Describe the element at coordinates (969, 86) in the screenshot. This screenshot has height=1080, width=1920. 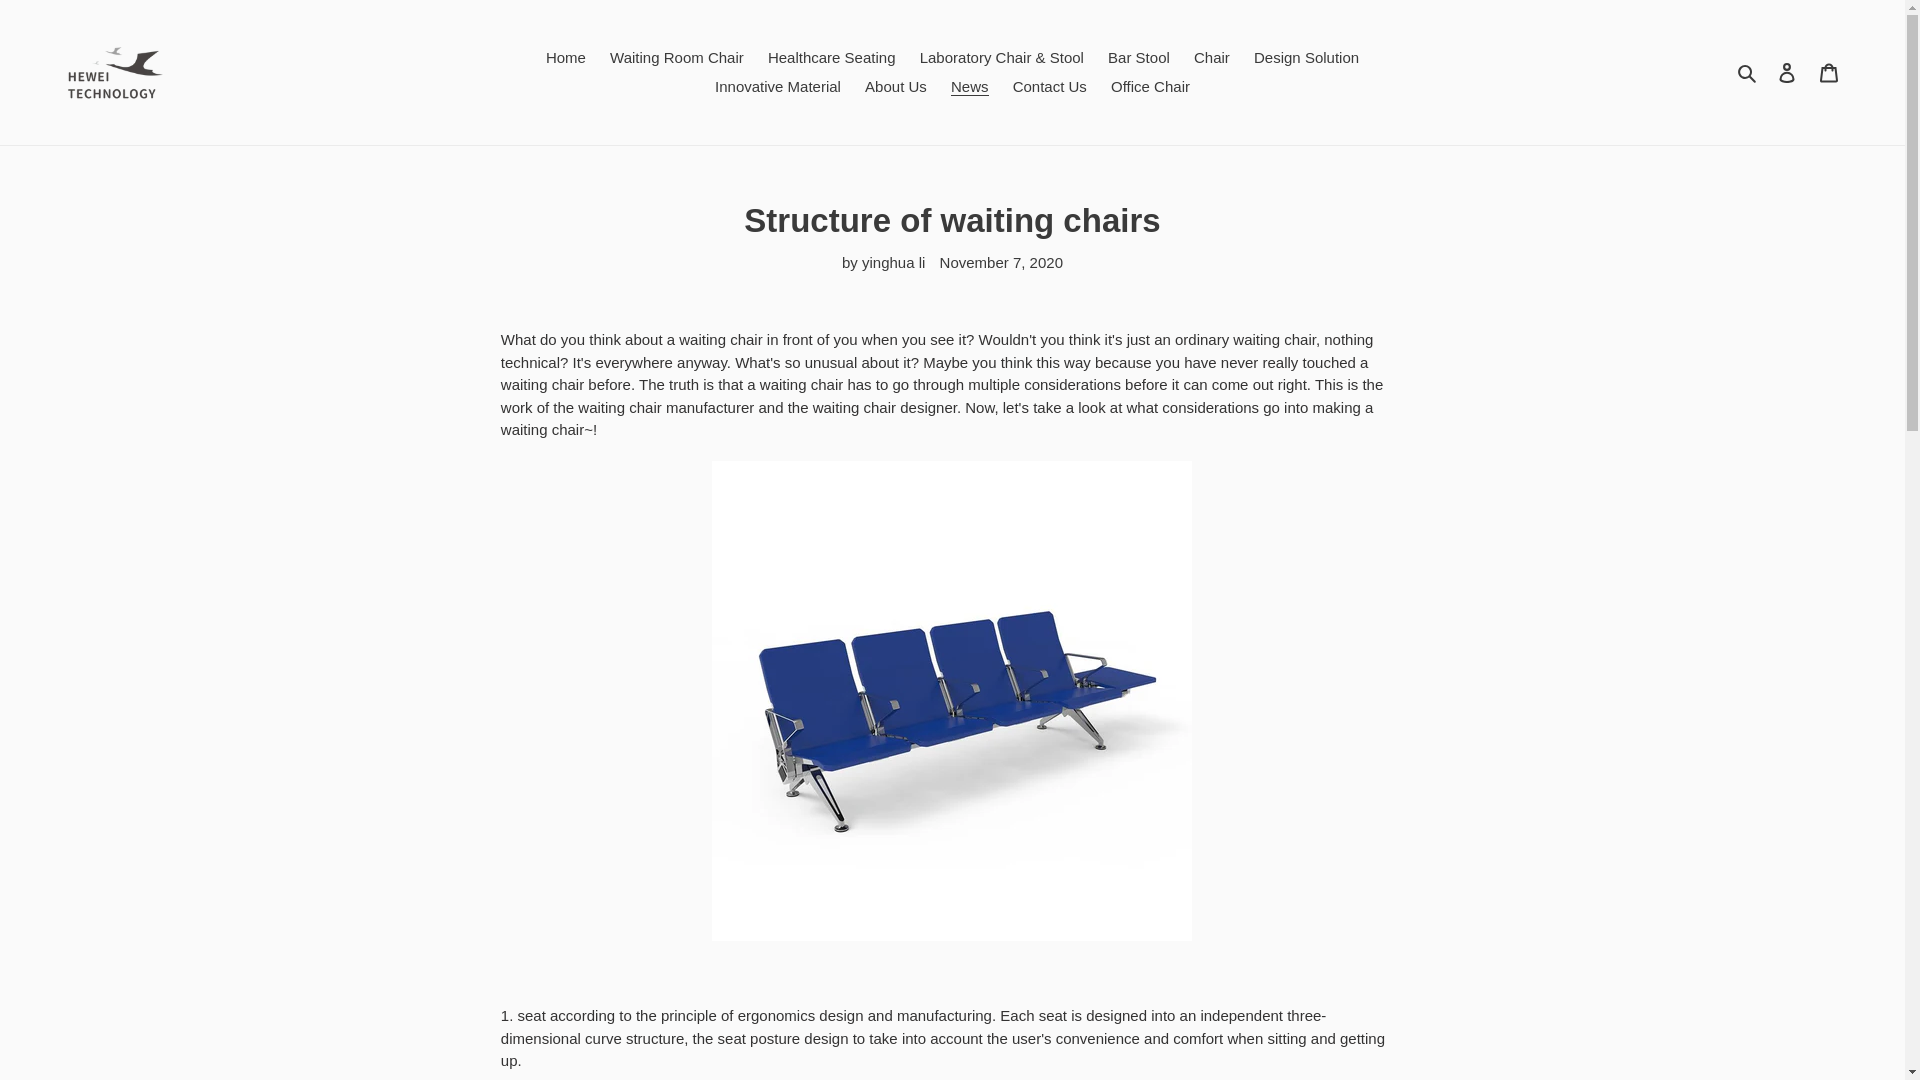
I see `News` at that location.